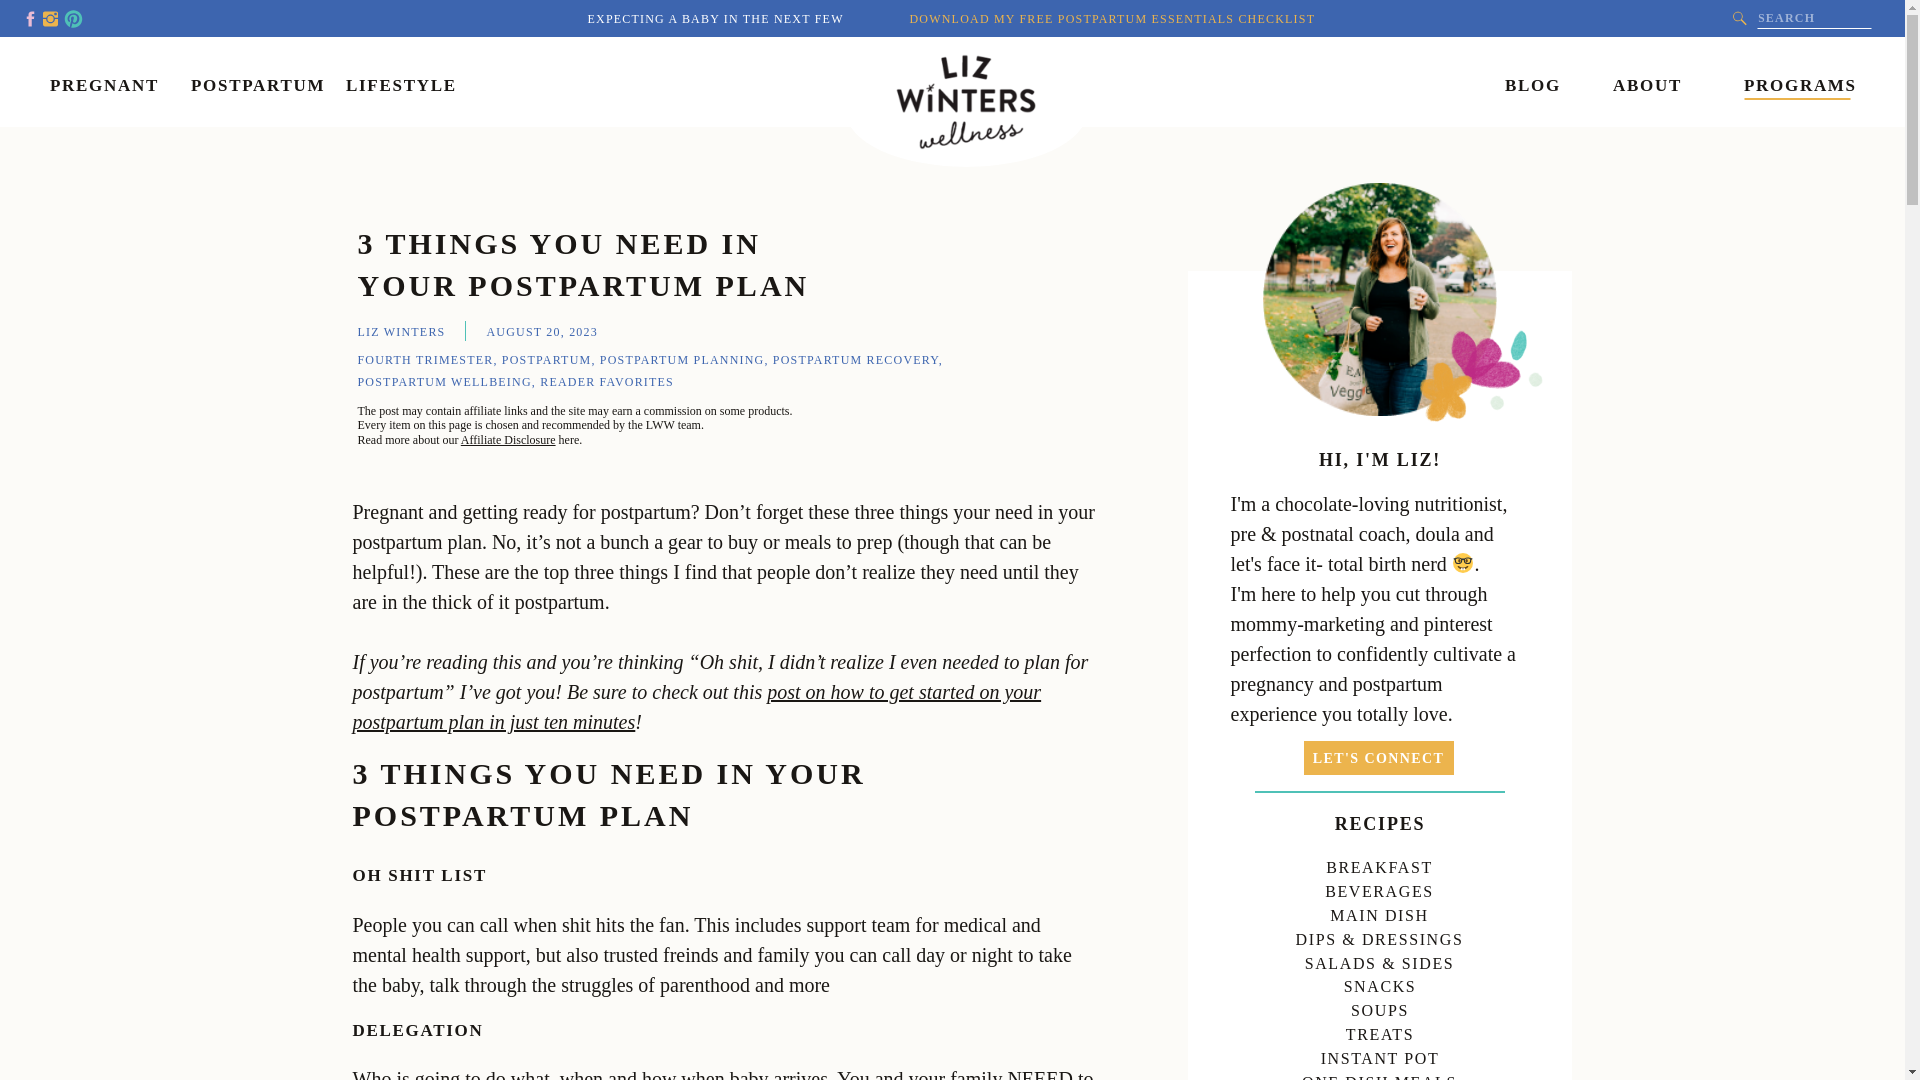 This screenshot has height=1080, width=1920. I want to click on BEVERAGES, so click(1379, 888).